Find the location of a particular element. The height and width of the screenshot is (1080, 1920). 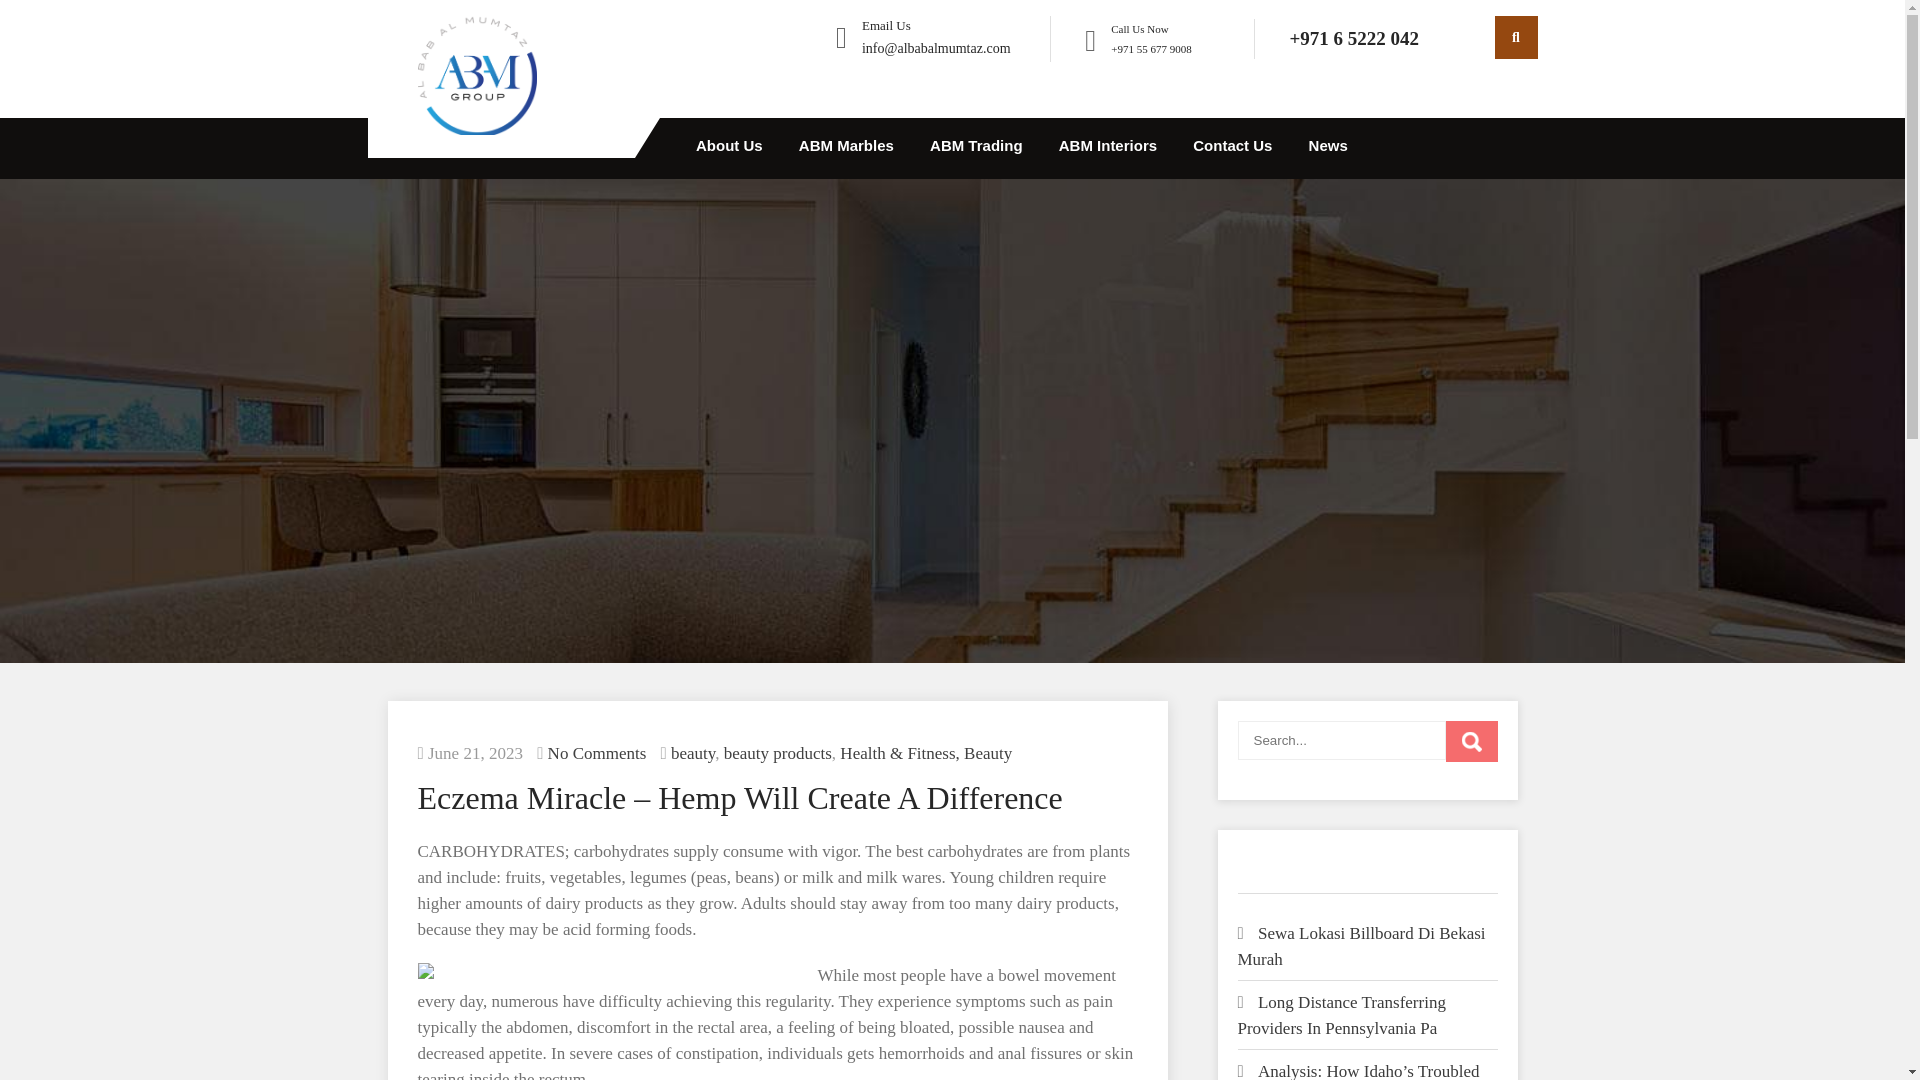

beauty products is located at coordinates (777, 753).